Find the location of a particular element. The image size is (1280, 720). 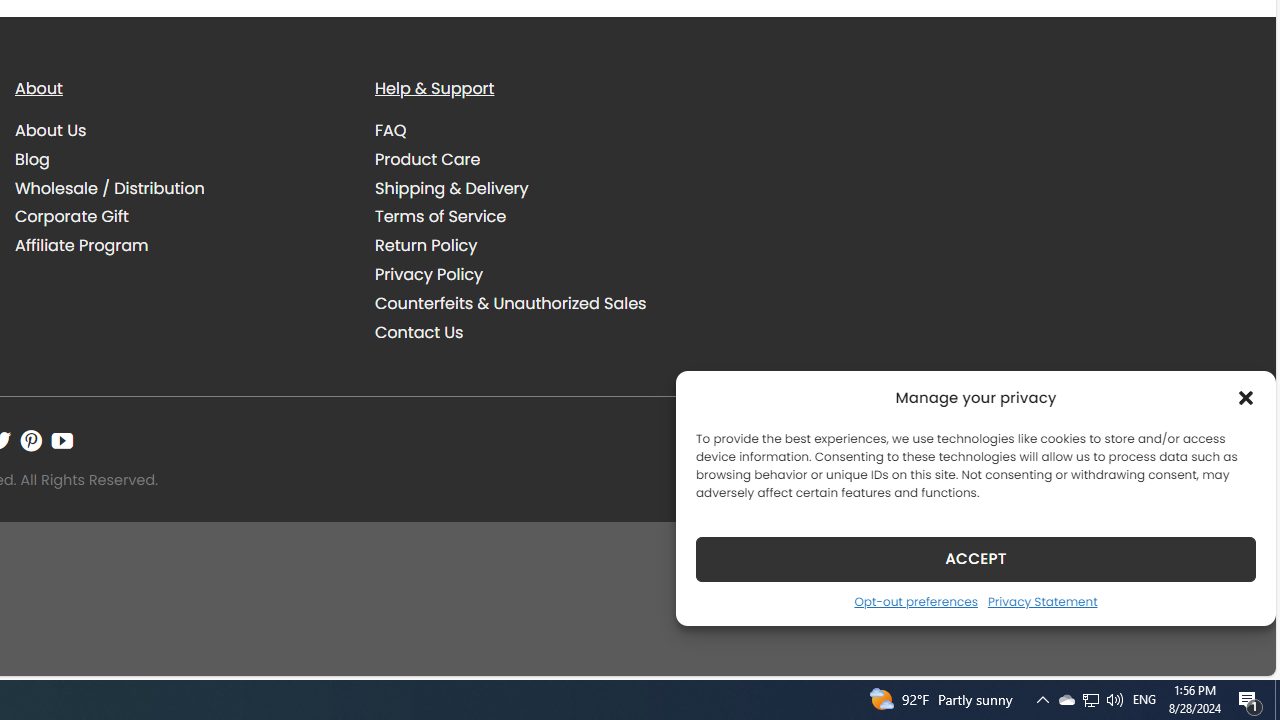

Product Care is located at coordinates (428, 158).